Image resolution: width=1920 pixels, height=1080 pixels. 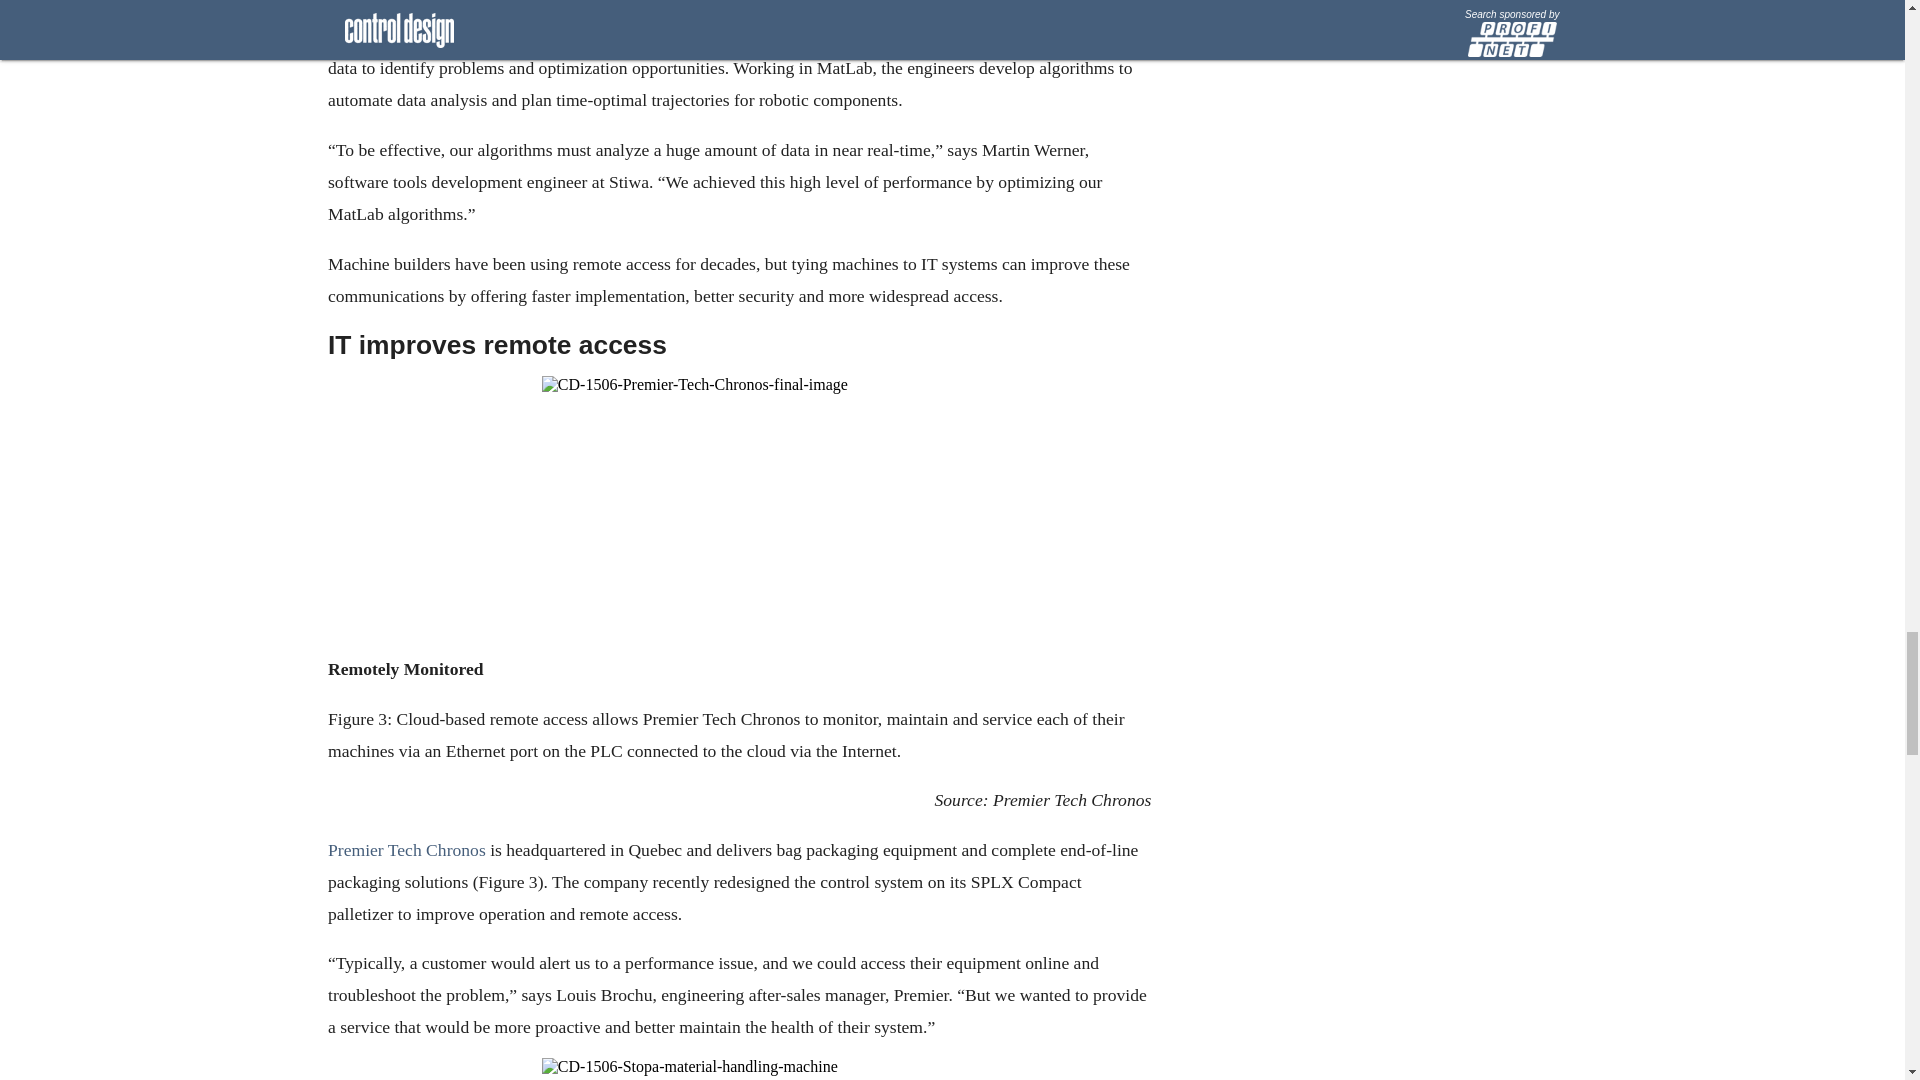 What do you see at coordinates (738, 510) in the screenshot?
I see `CD-1506-Premier-Tech-Chronos-final-image` at bounding box center [738, 510].